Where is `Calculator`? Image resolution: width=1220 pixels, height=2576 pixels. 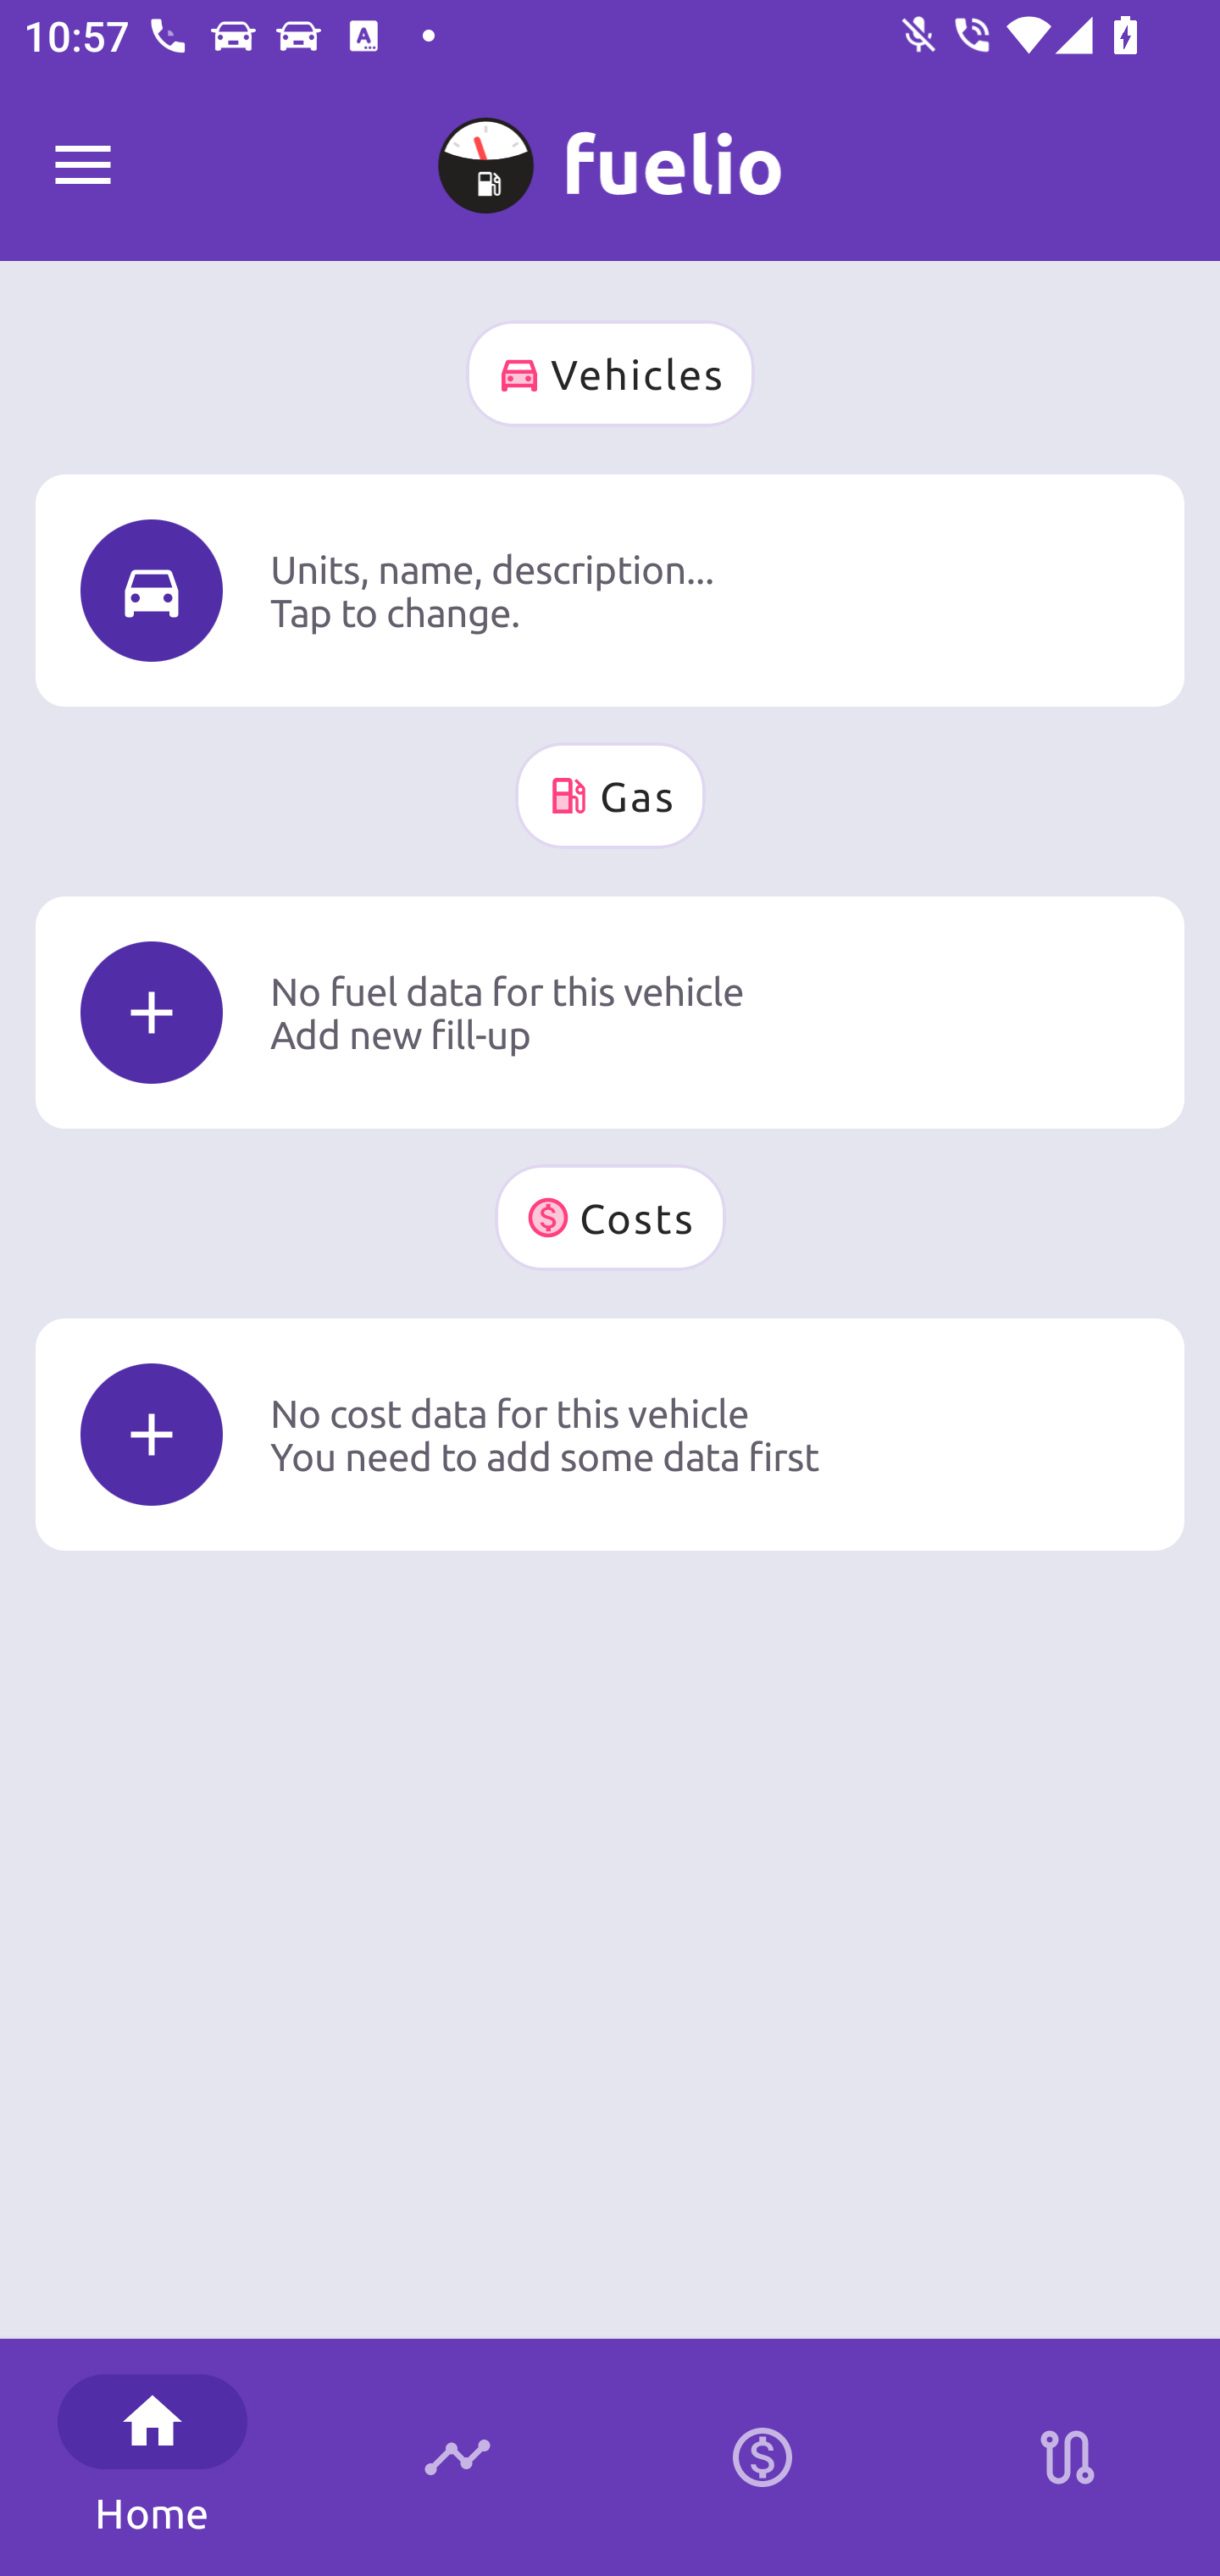
Calculator is located at coordinates (762, 2457).